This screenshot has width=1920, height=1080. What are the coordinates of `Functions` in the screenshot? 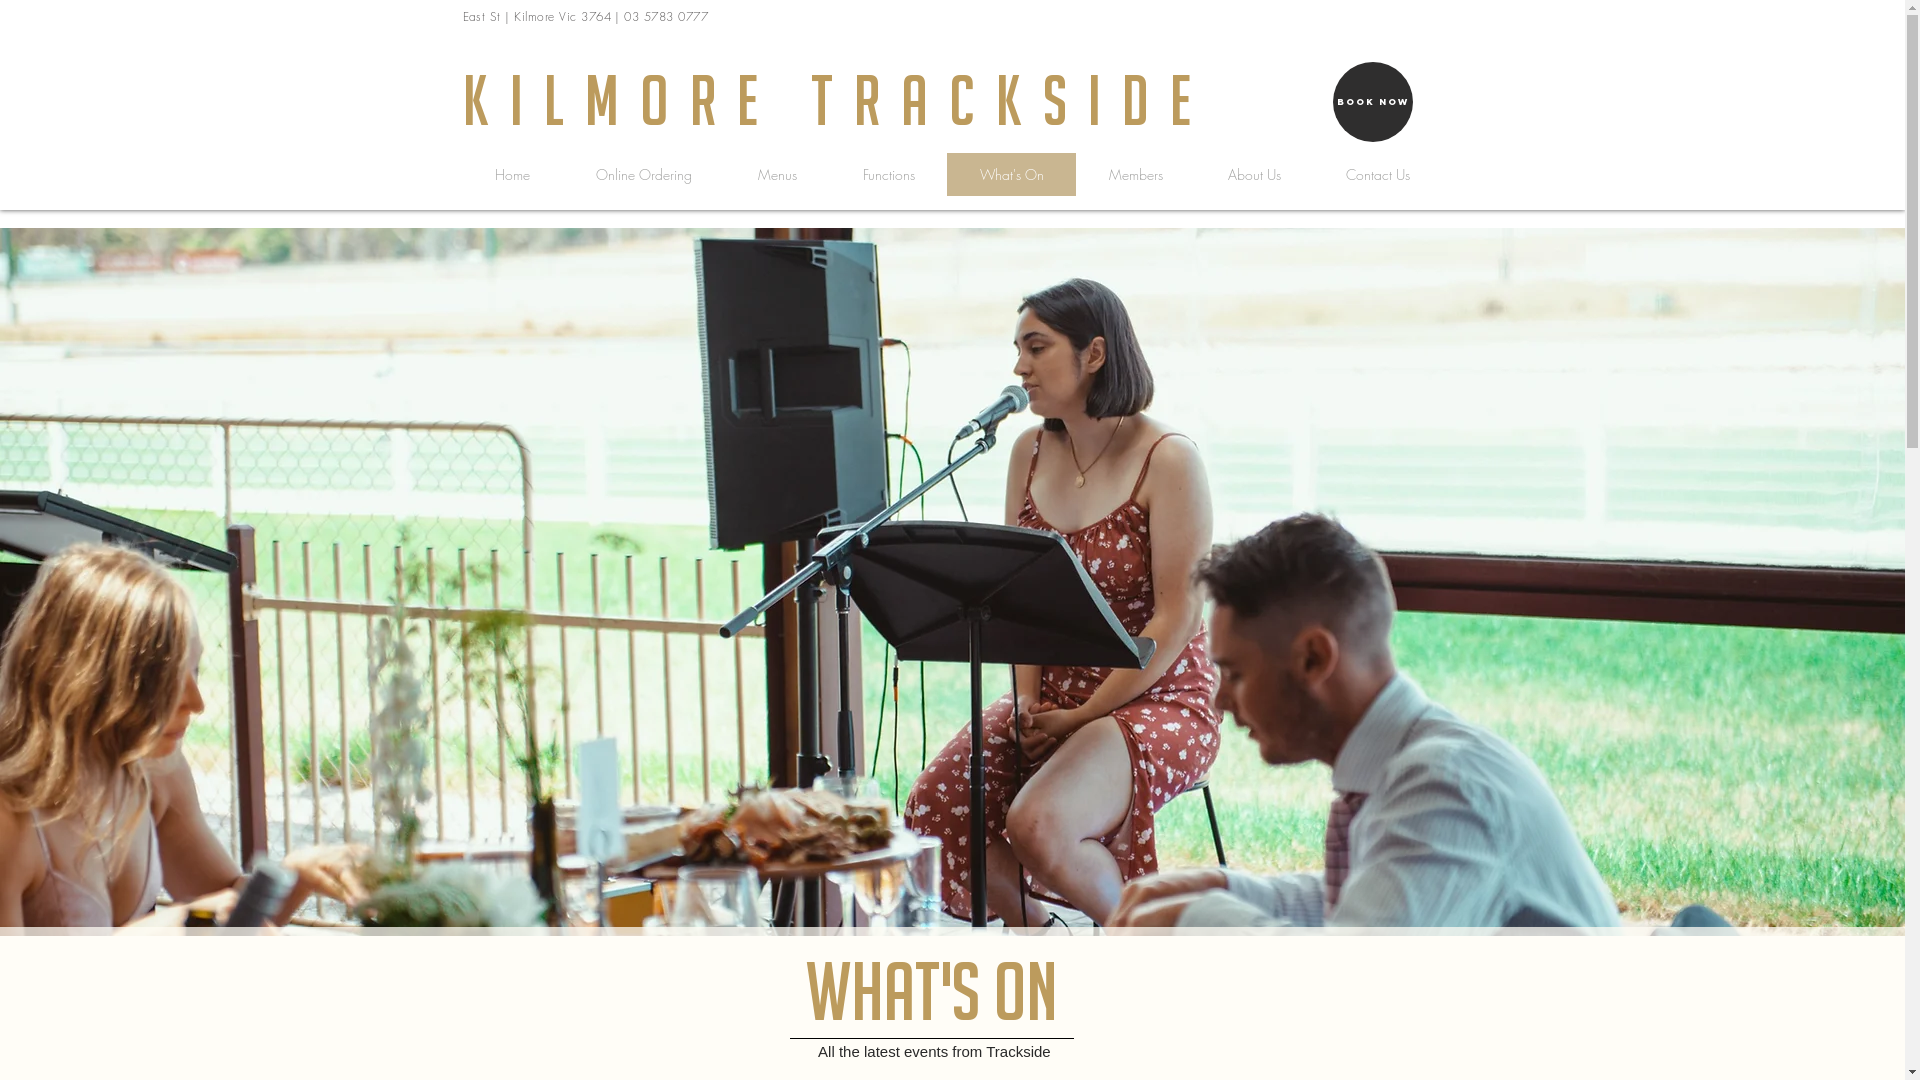 It's located at (888, 174).